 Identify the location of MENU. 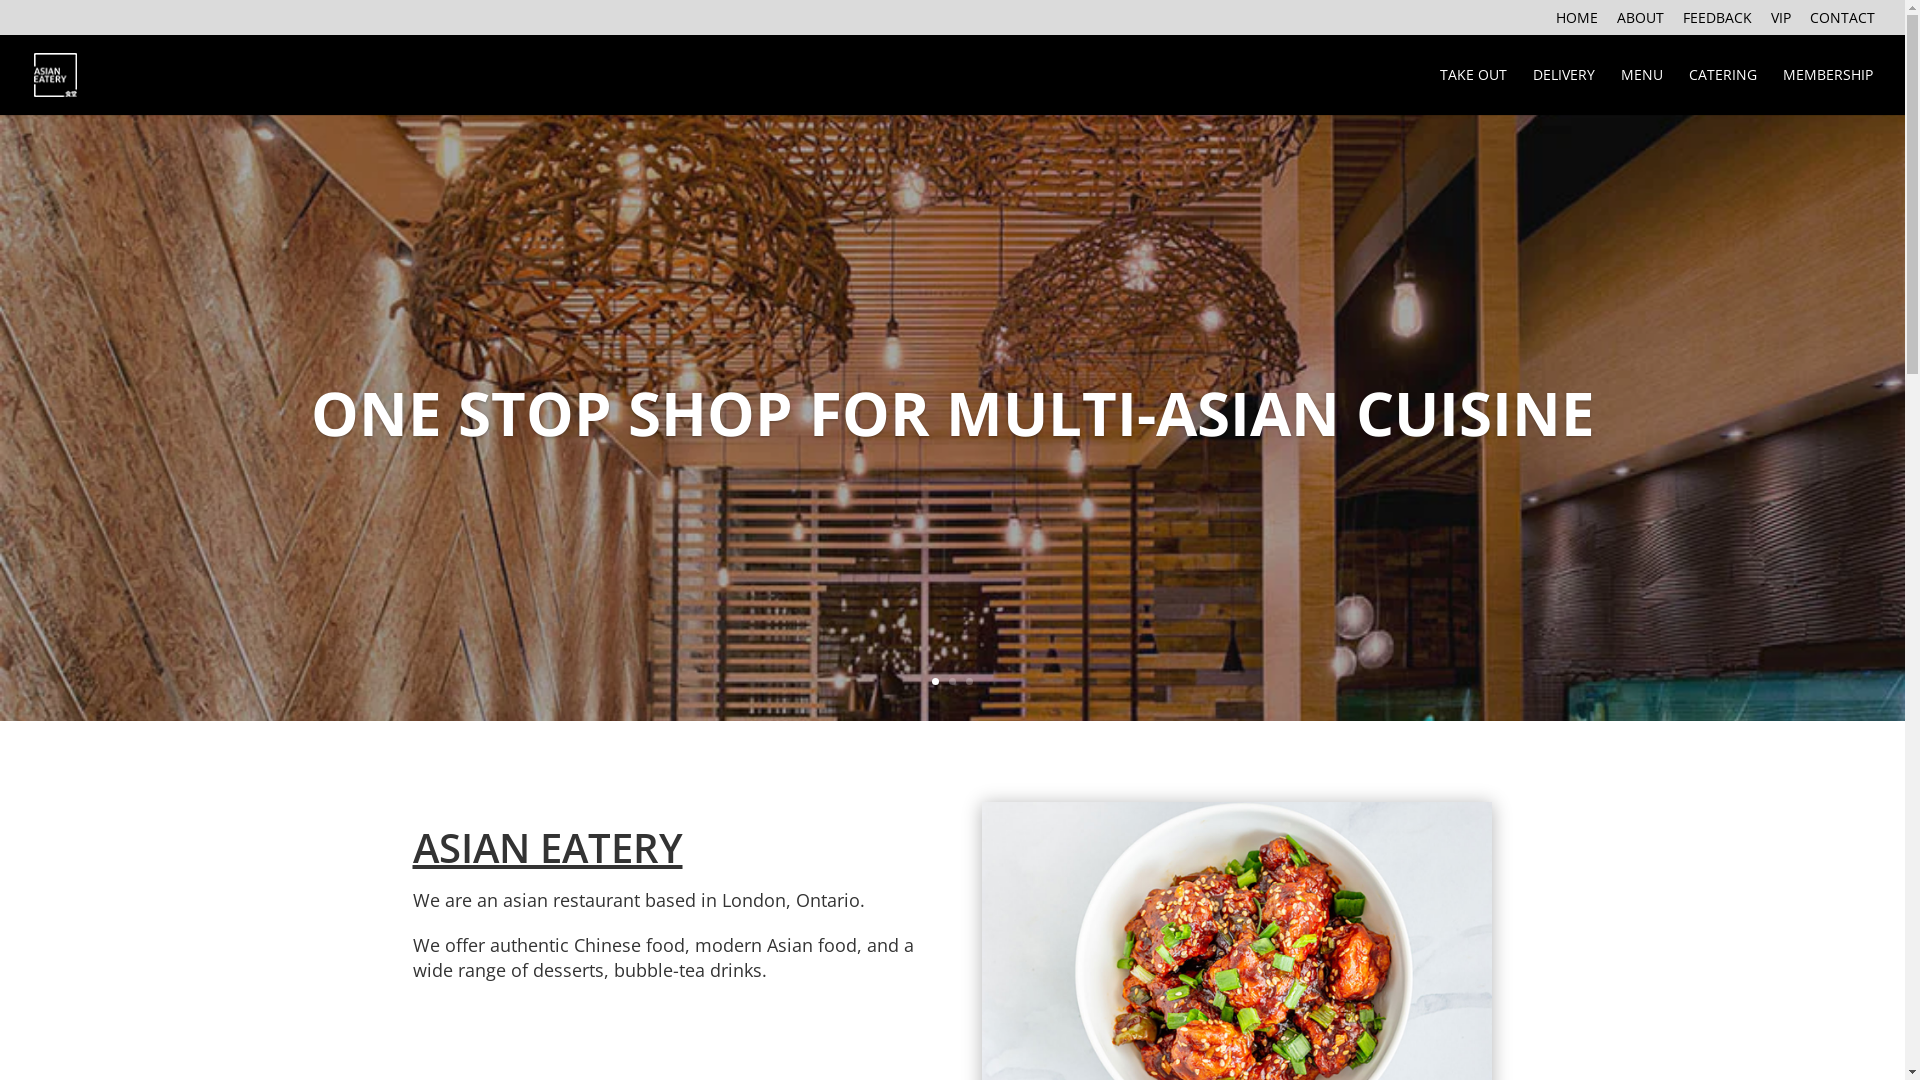
(1642, 92).